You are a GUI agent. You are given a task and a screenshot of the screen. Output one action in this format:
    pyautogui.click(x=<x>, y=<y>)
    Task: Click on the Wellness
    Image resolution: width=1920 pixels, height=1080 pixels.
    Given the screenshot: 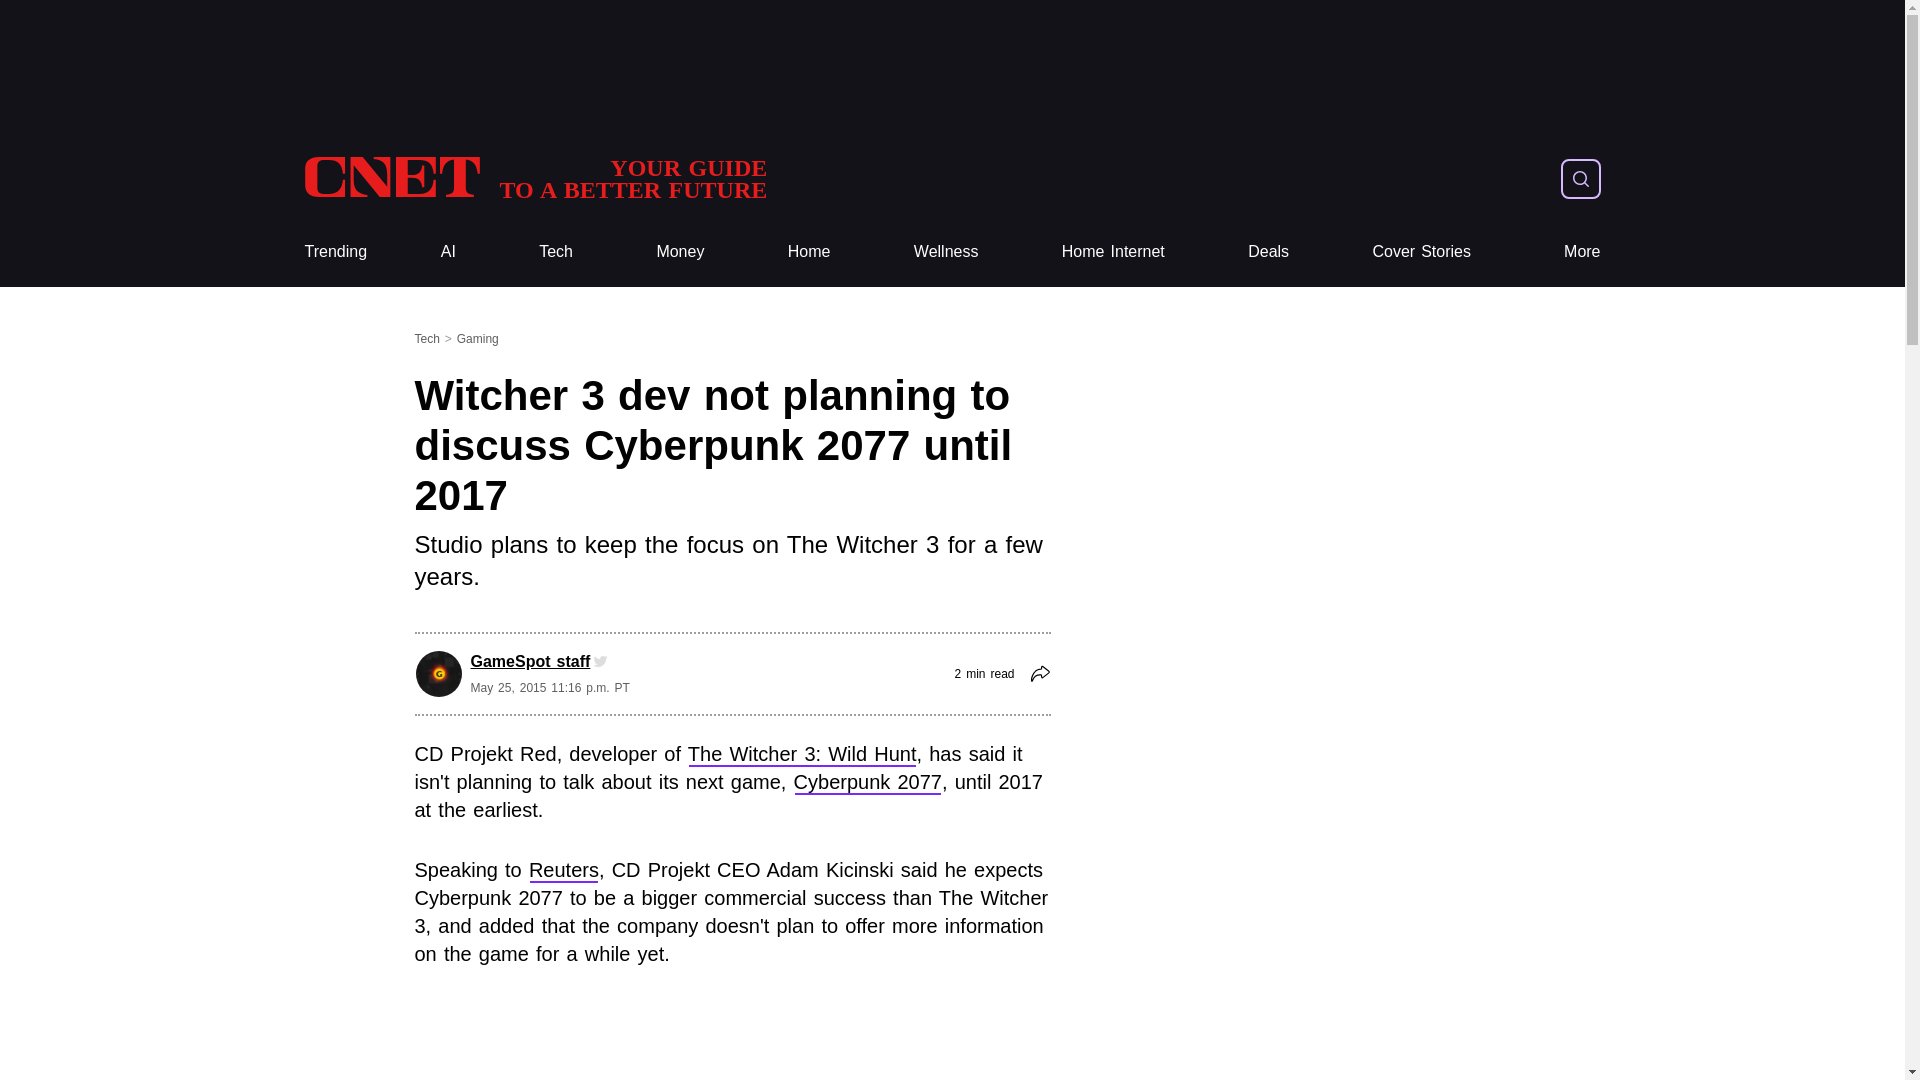 What is the action you would take?
    pyautogui.click(x=946, y=252)
    